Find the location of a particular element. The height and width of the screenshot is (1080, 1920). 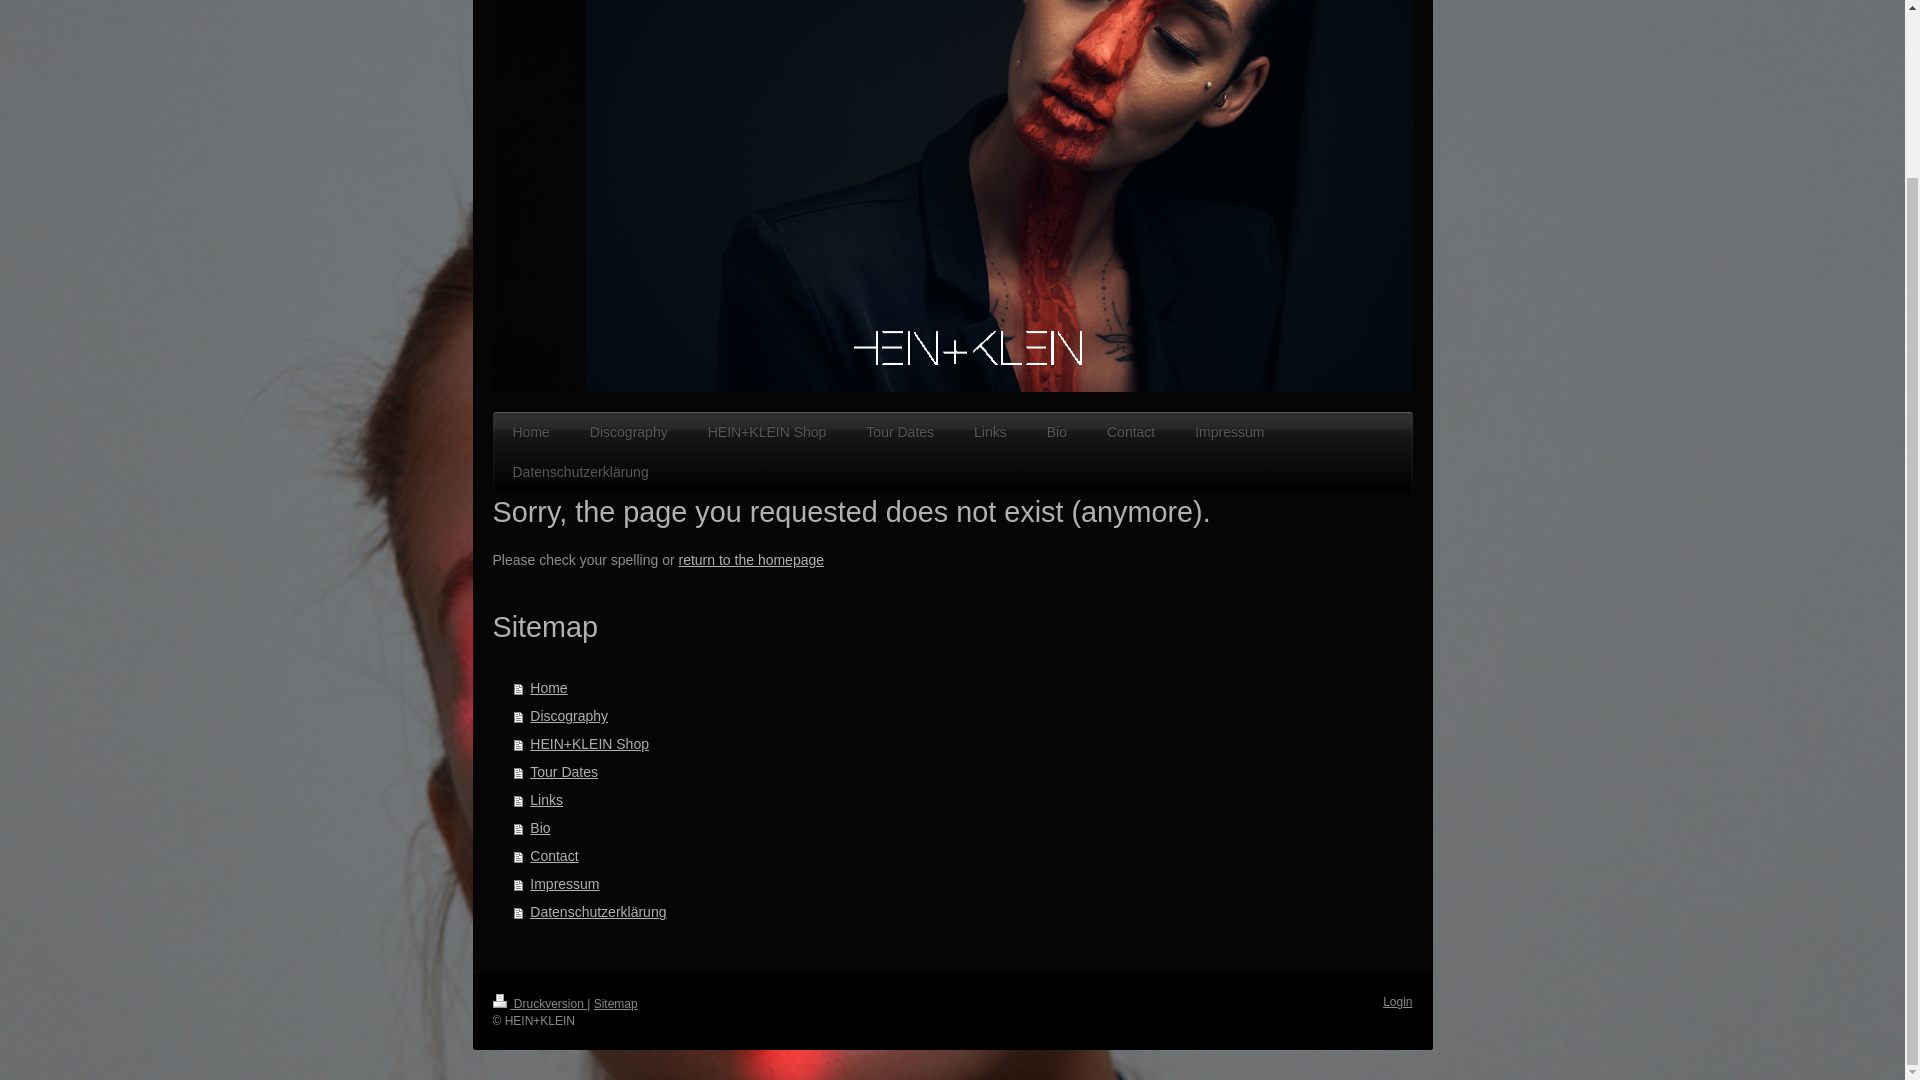

Contact is located at coordinates (1130, 432).